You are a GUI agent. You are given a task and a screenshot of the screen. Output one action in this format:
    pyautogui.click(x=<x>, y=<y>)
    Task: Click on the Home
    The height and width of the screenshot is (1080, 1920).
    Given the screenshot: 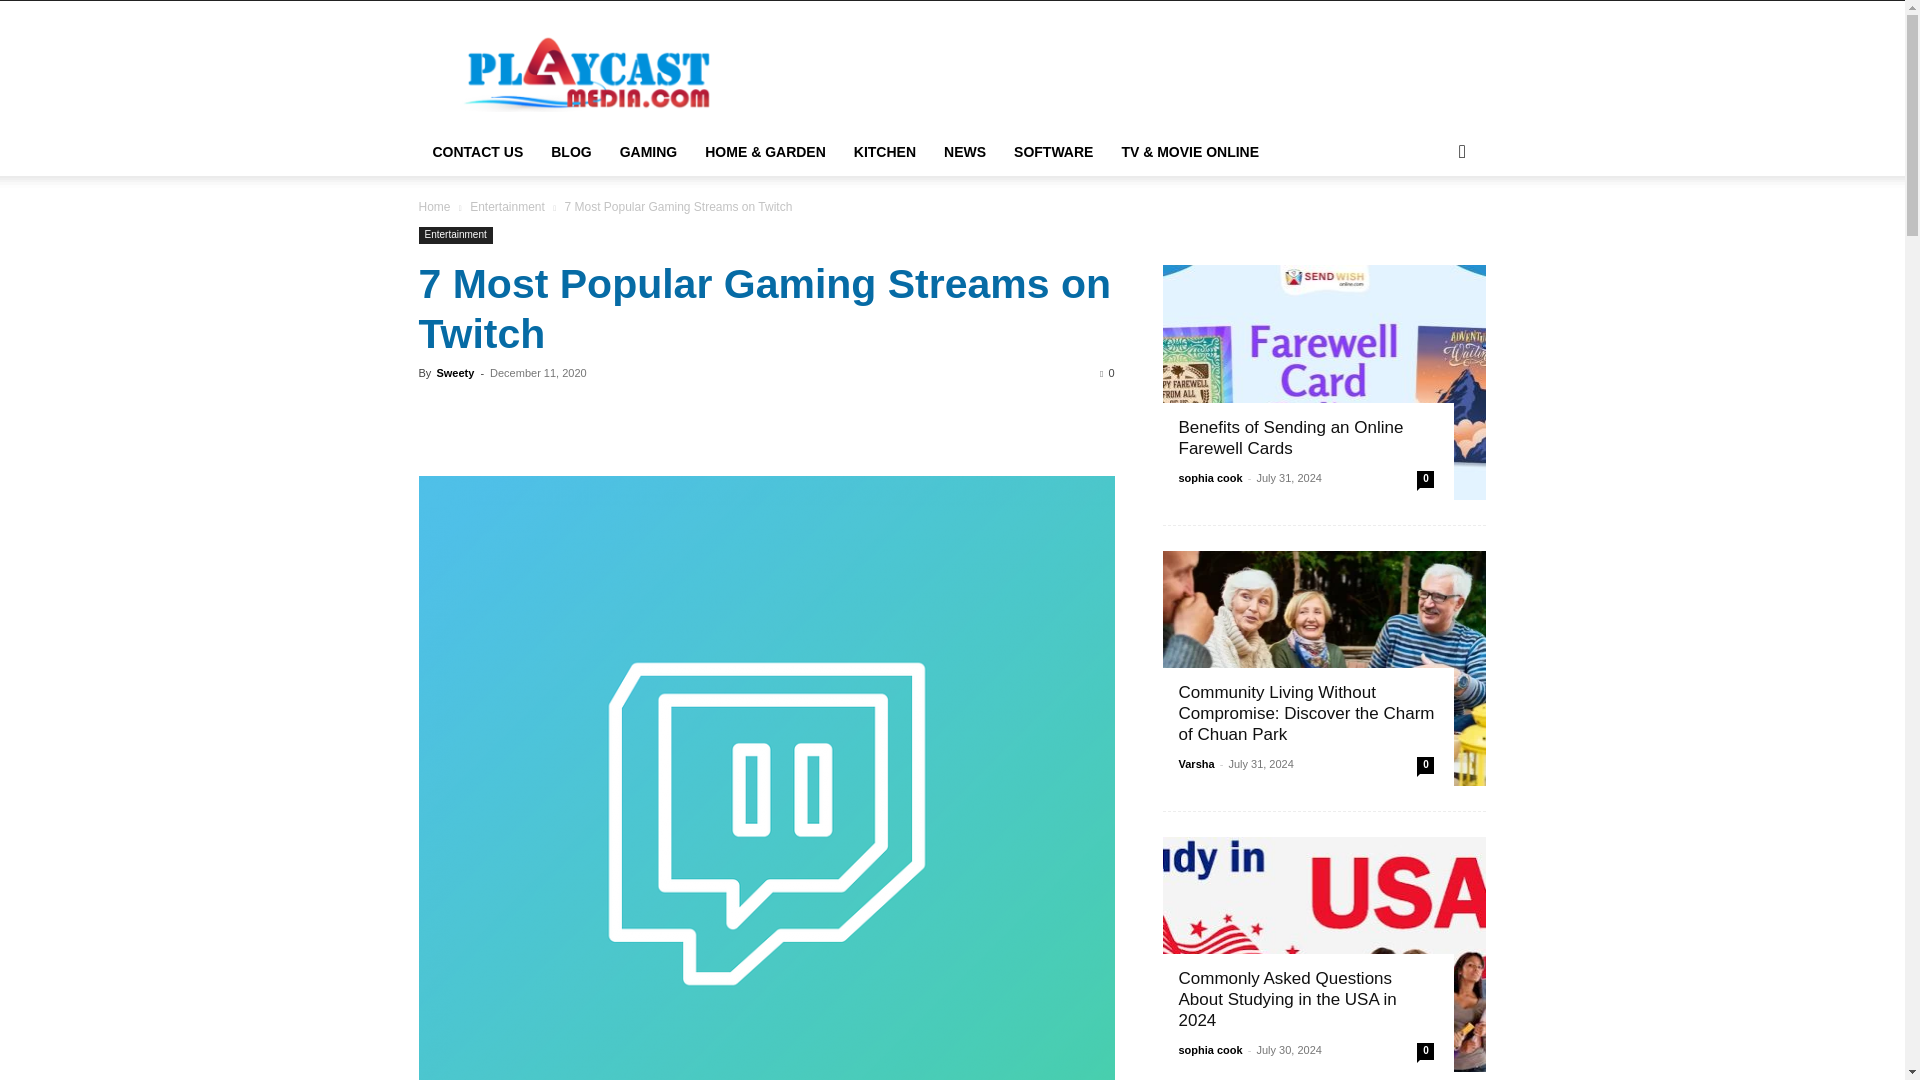 What is the action you would take?
    pyautogui.click(x=434, y=206)
    